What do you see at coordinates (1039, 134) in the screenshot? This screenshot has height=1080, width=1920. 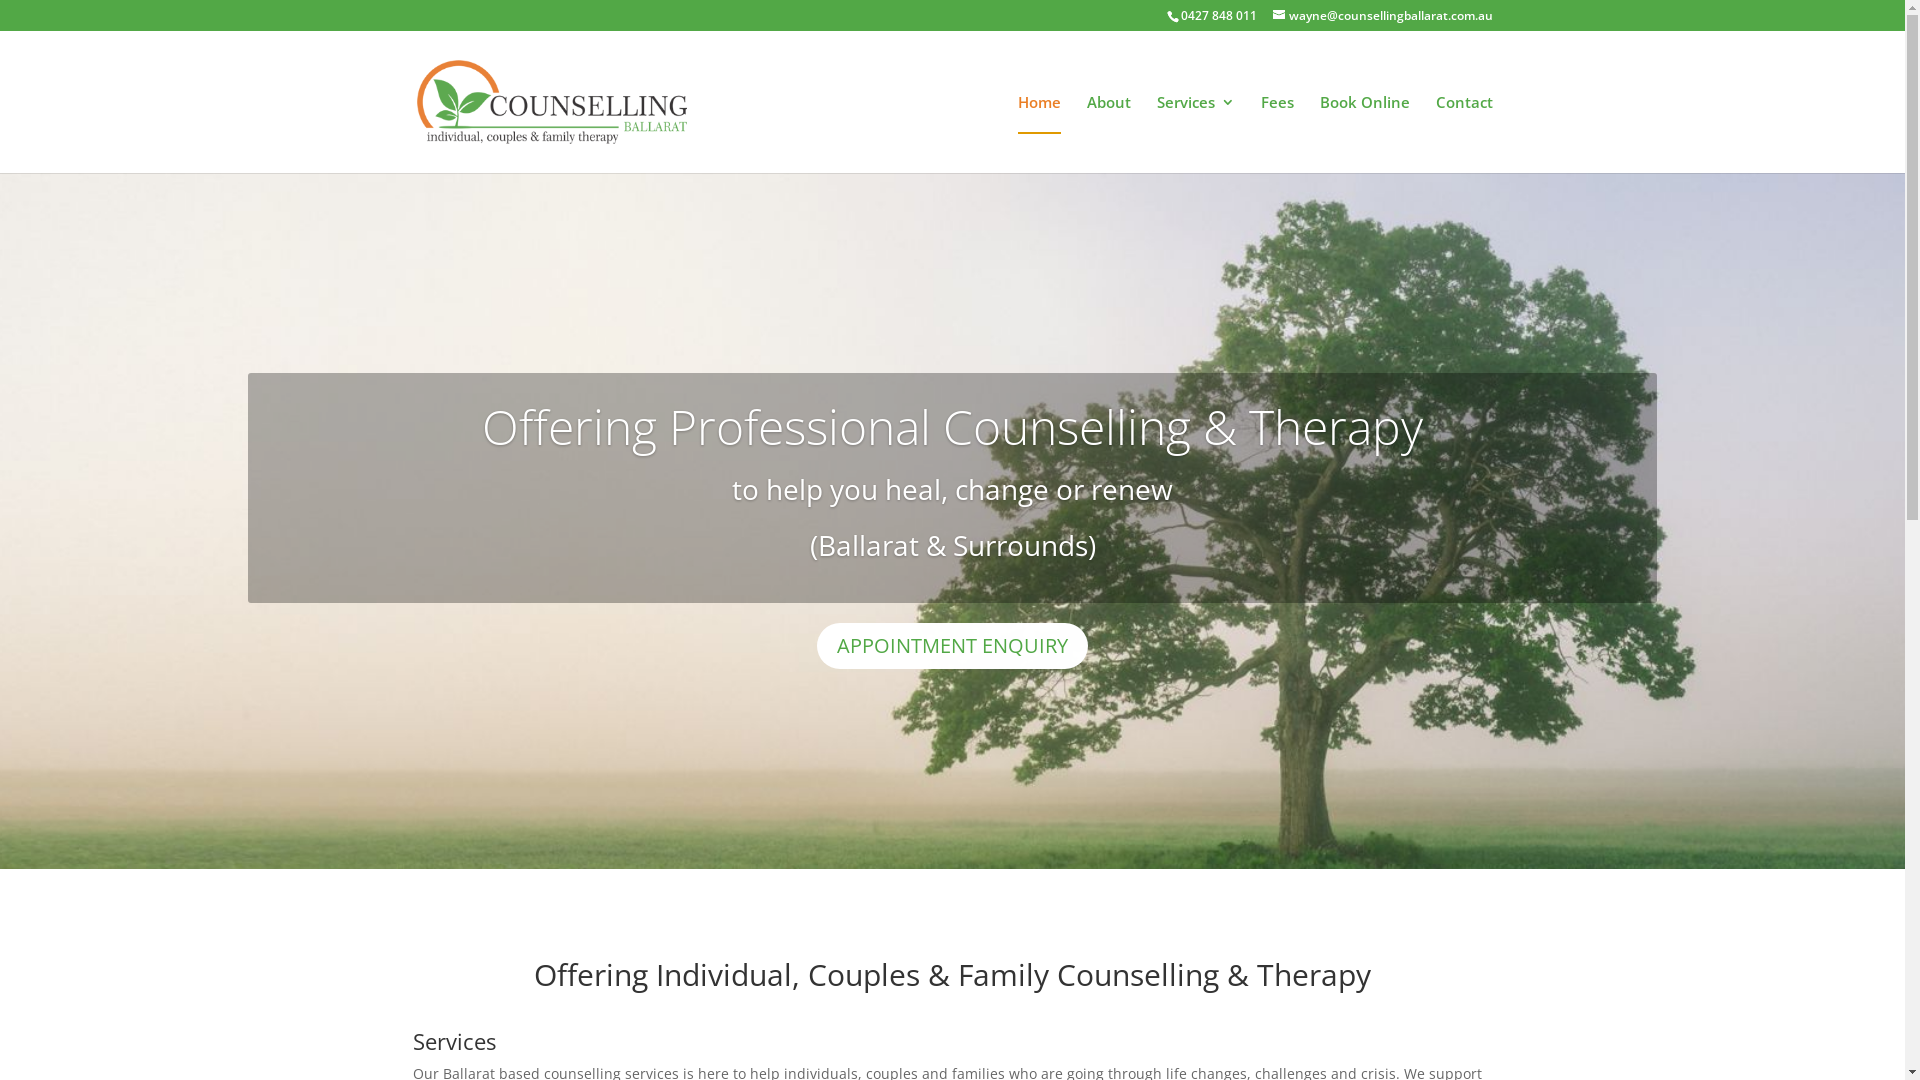 I see `Home` at bounding box center [1039, 134].